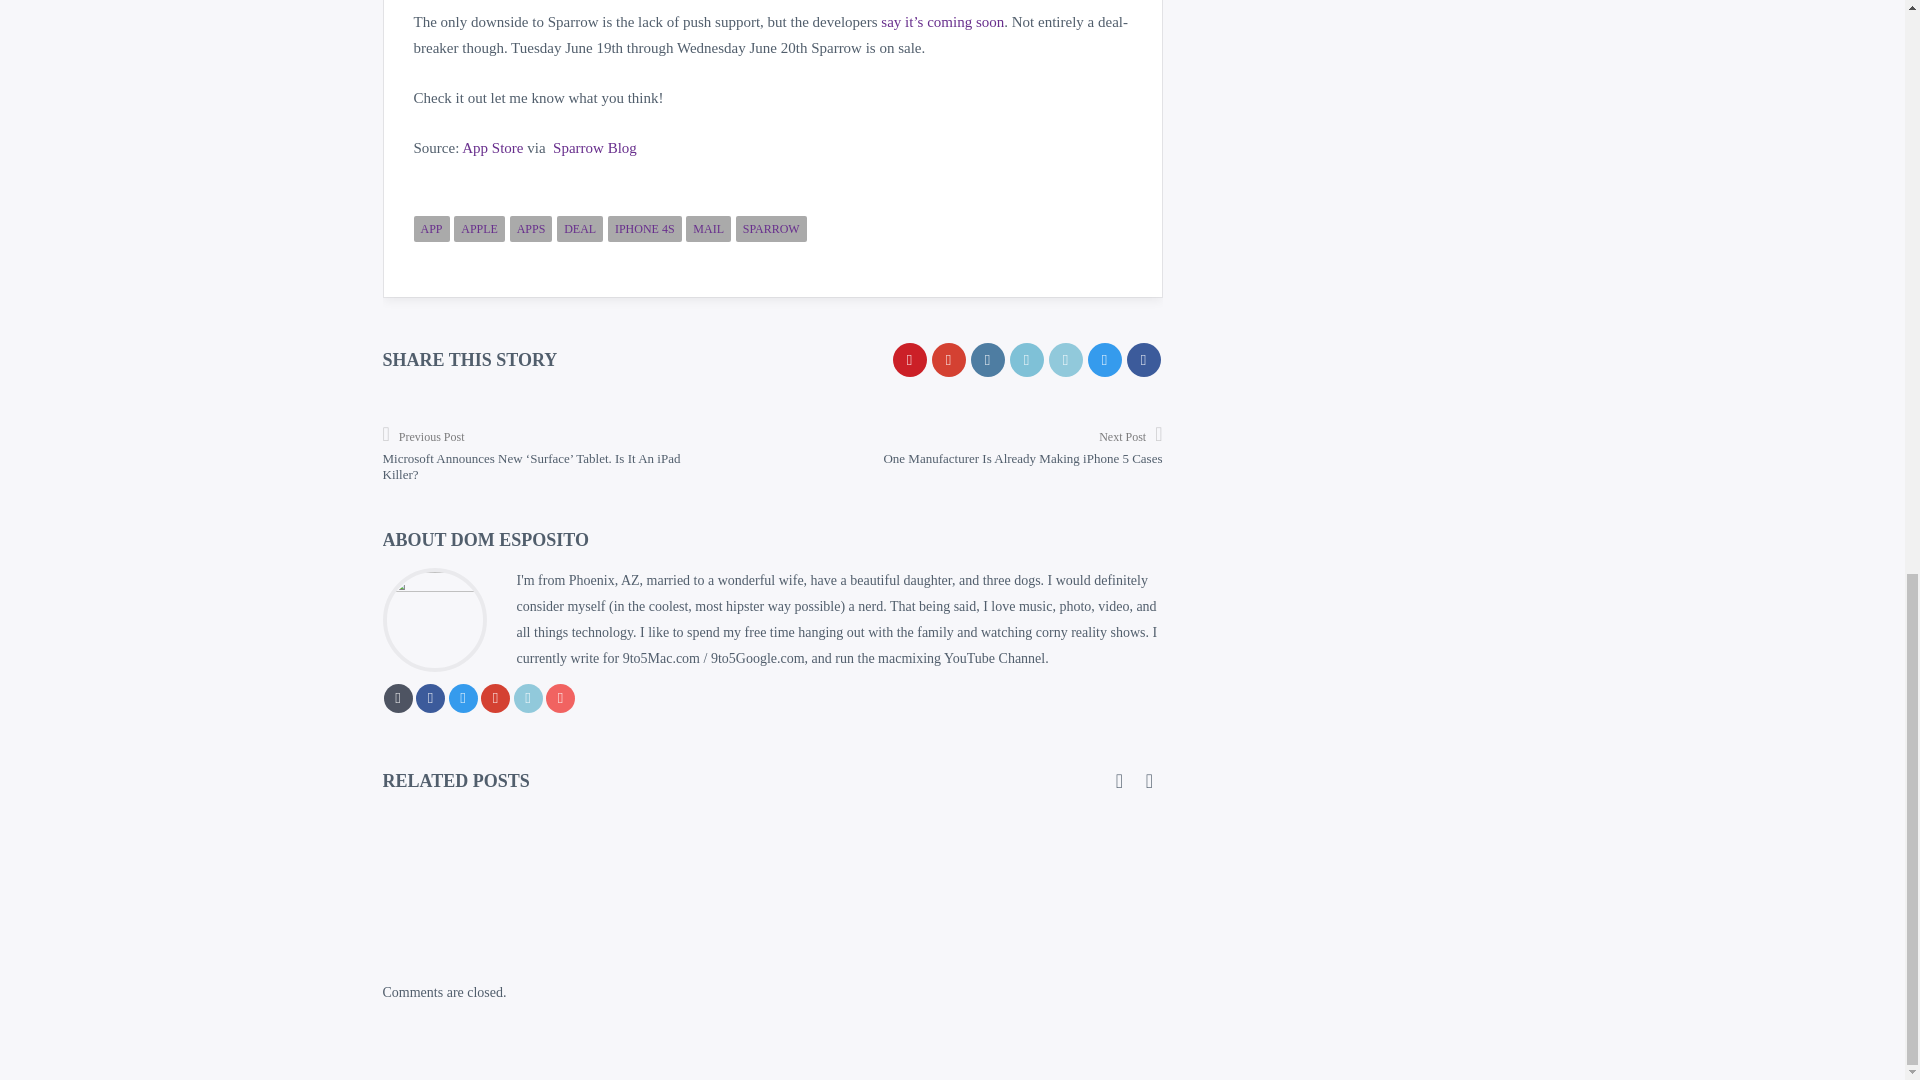 The image size is (1920, 1080). I want to click on twitter, so click(1104, 360).